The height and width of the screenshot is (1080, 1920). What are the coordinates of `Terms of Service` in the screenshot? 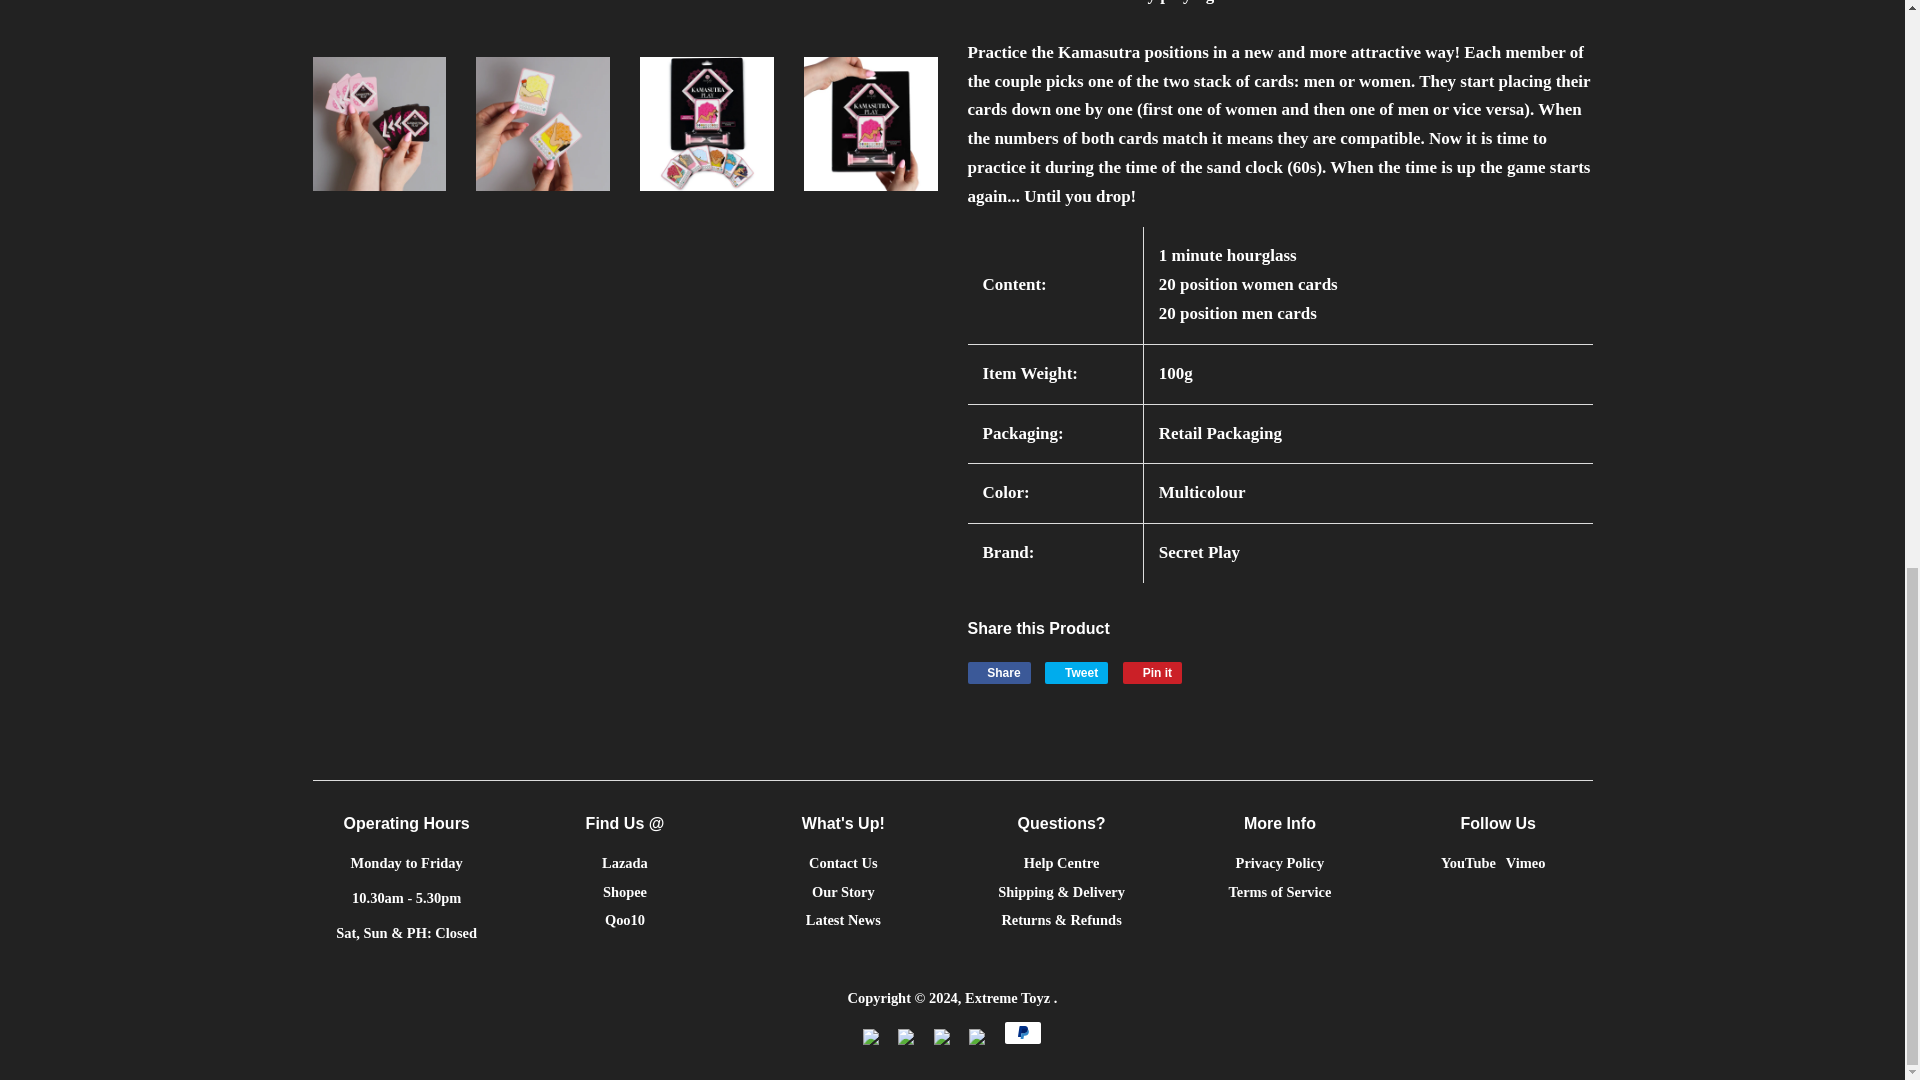 It's located at (1279, 892).